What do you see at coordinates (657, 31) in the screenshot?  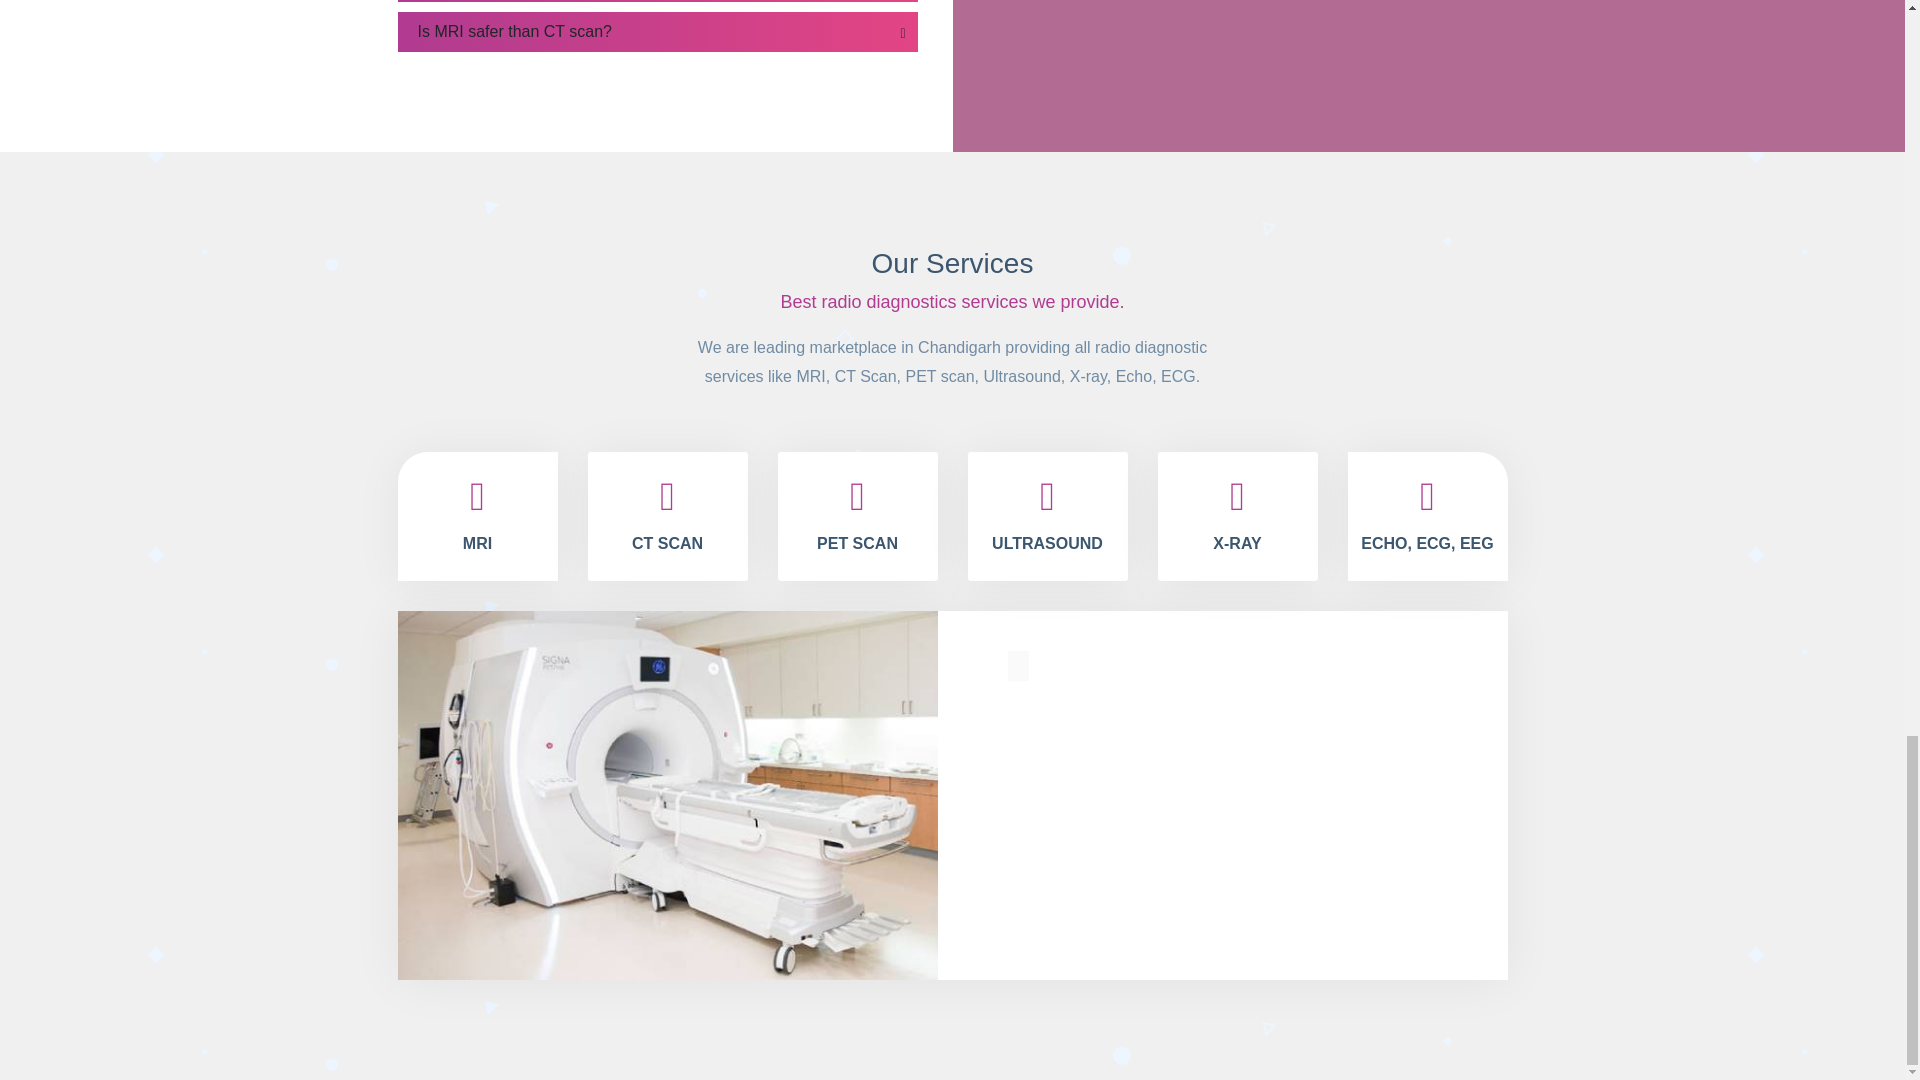 I see `Is MRI safer than CT scan?` at bounding box center [657, 31].